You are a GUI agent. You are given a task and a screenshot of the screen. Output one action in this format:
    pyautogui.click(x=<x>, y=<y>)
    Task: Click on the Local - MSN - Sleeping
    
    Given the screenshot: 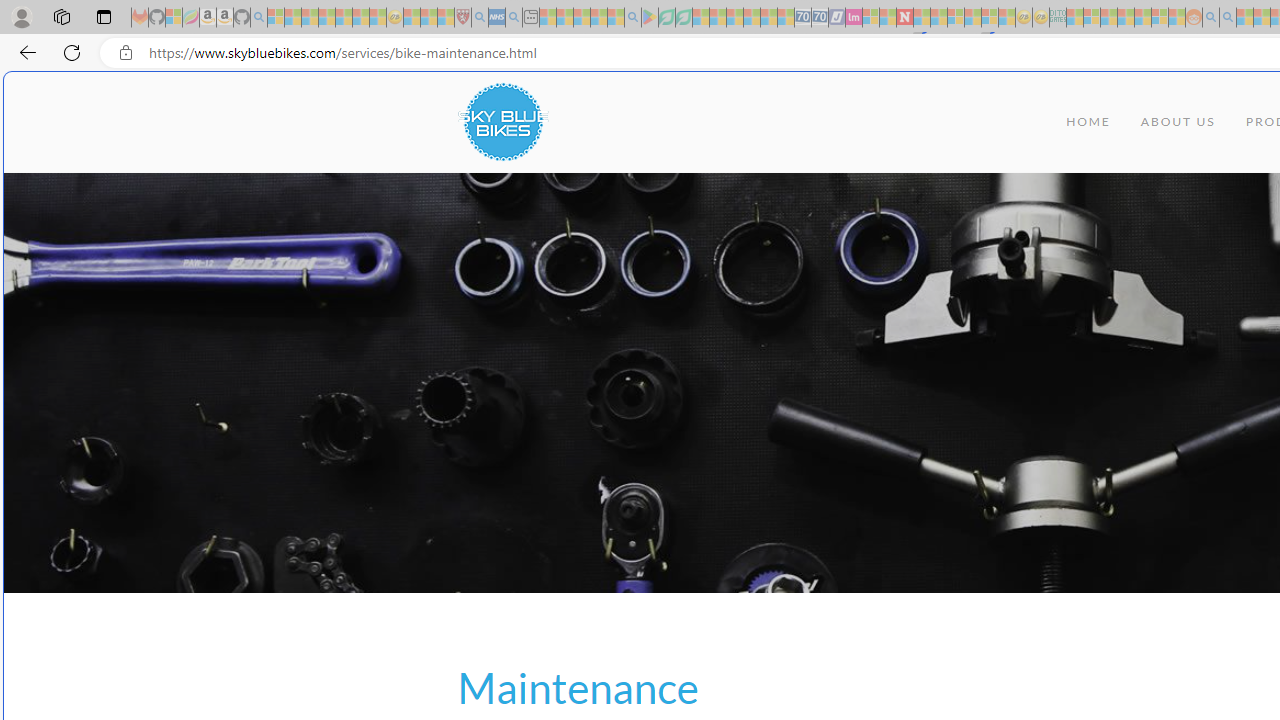 What is the action you would take?
    pyautogui.click(x=446, y=18)
    